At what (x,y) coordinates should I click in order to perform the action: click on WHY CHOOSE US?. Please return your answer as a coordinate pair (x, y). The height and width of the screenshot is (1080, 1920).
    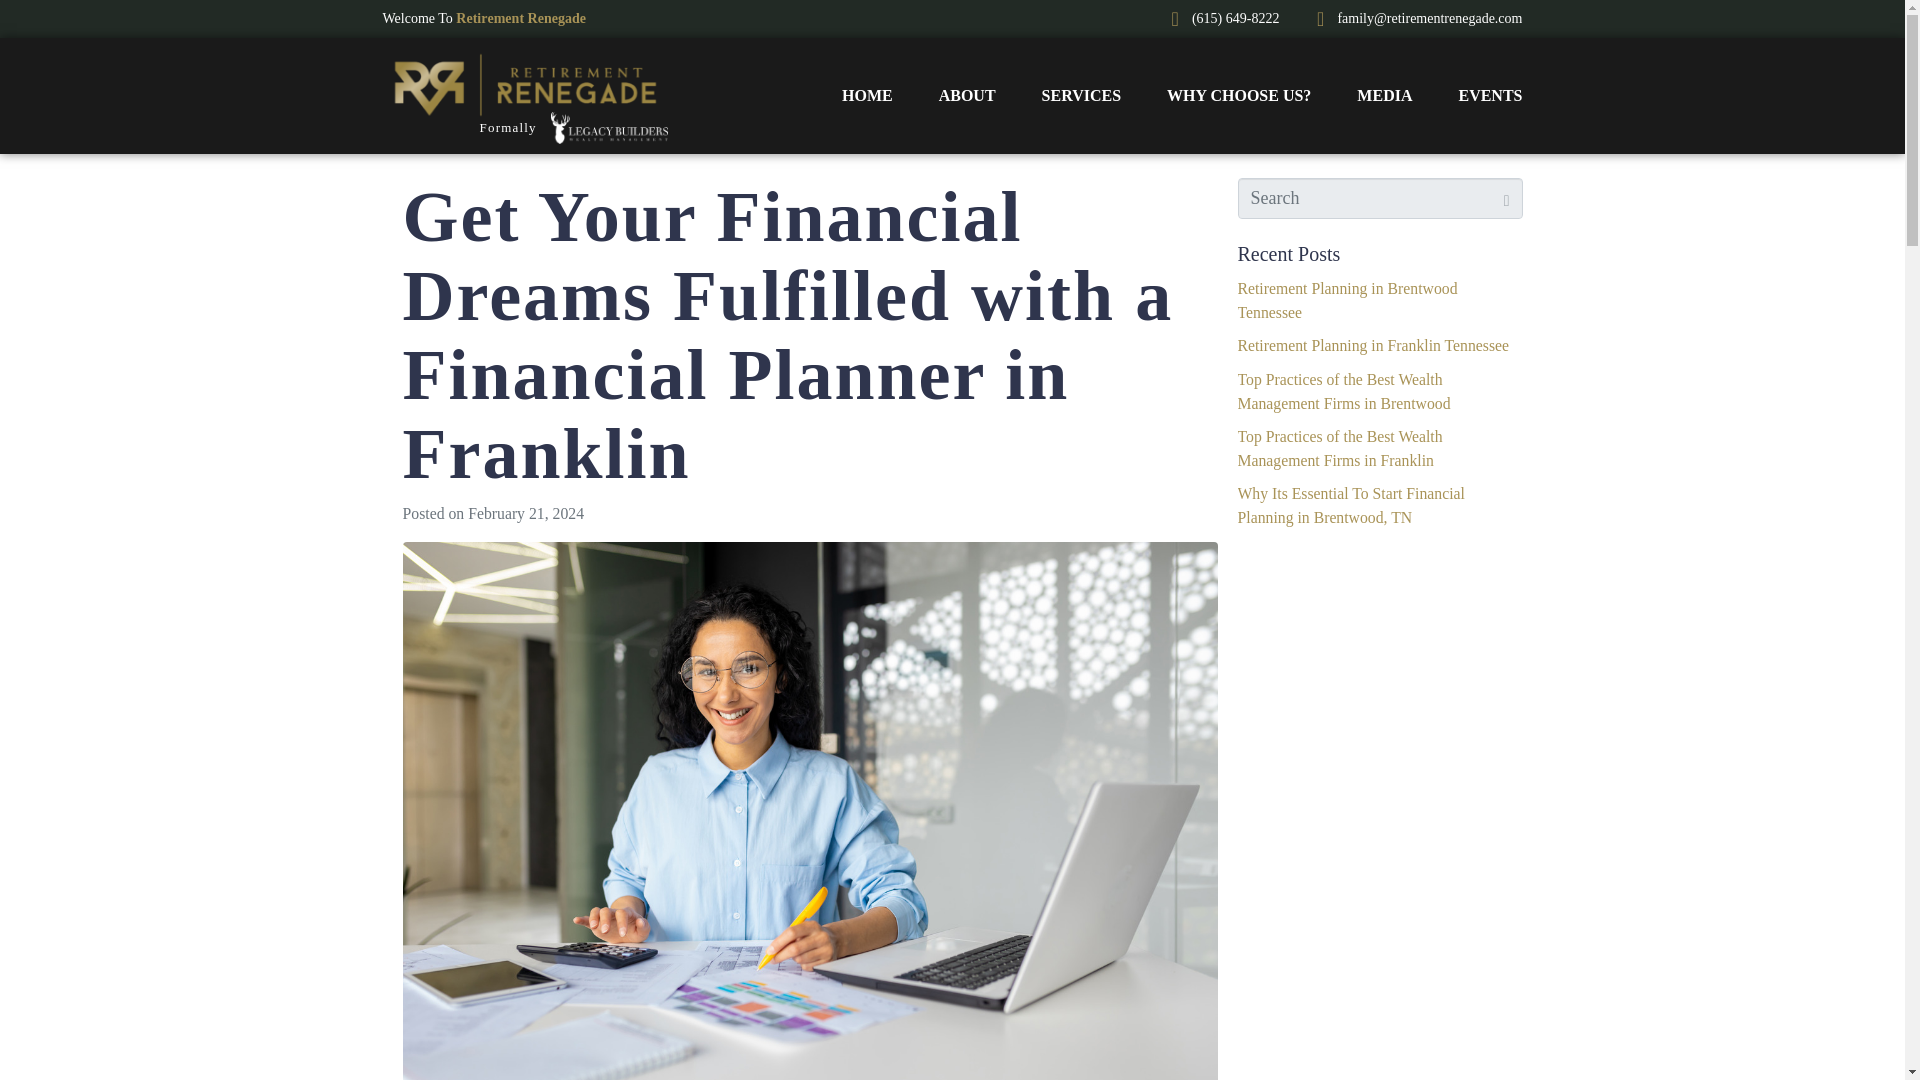
    Looking at the image, I should click on (1239, 96).